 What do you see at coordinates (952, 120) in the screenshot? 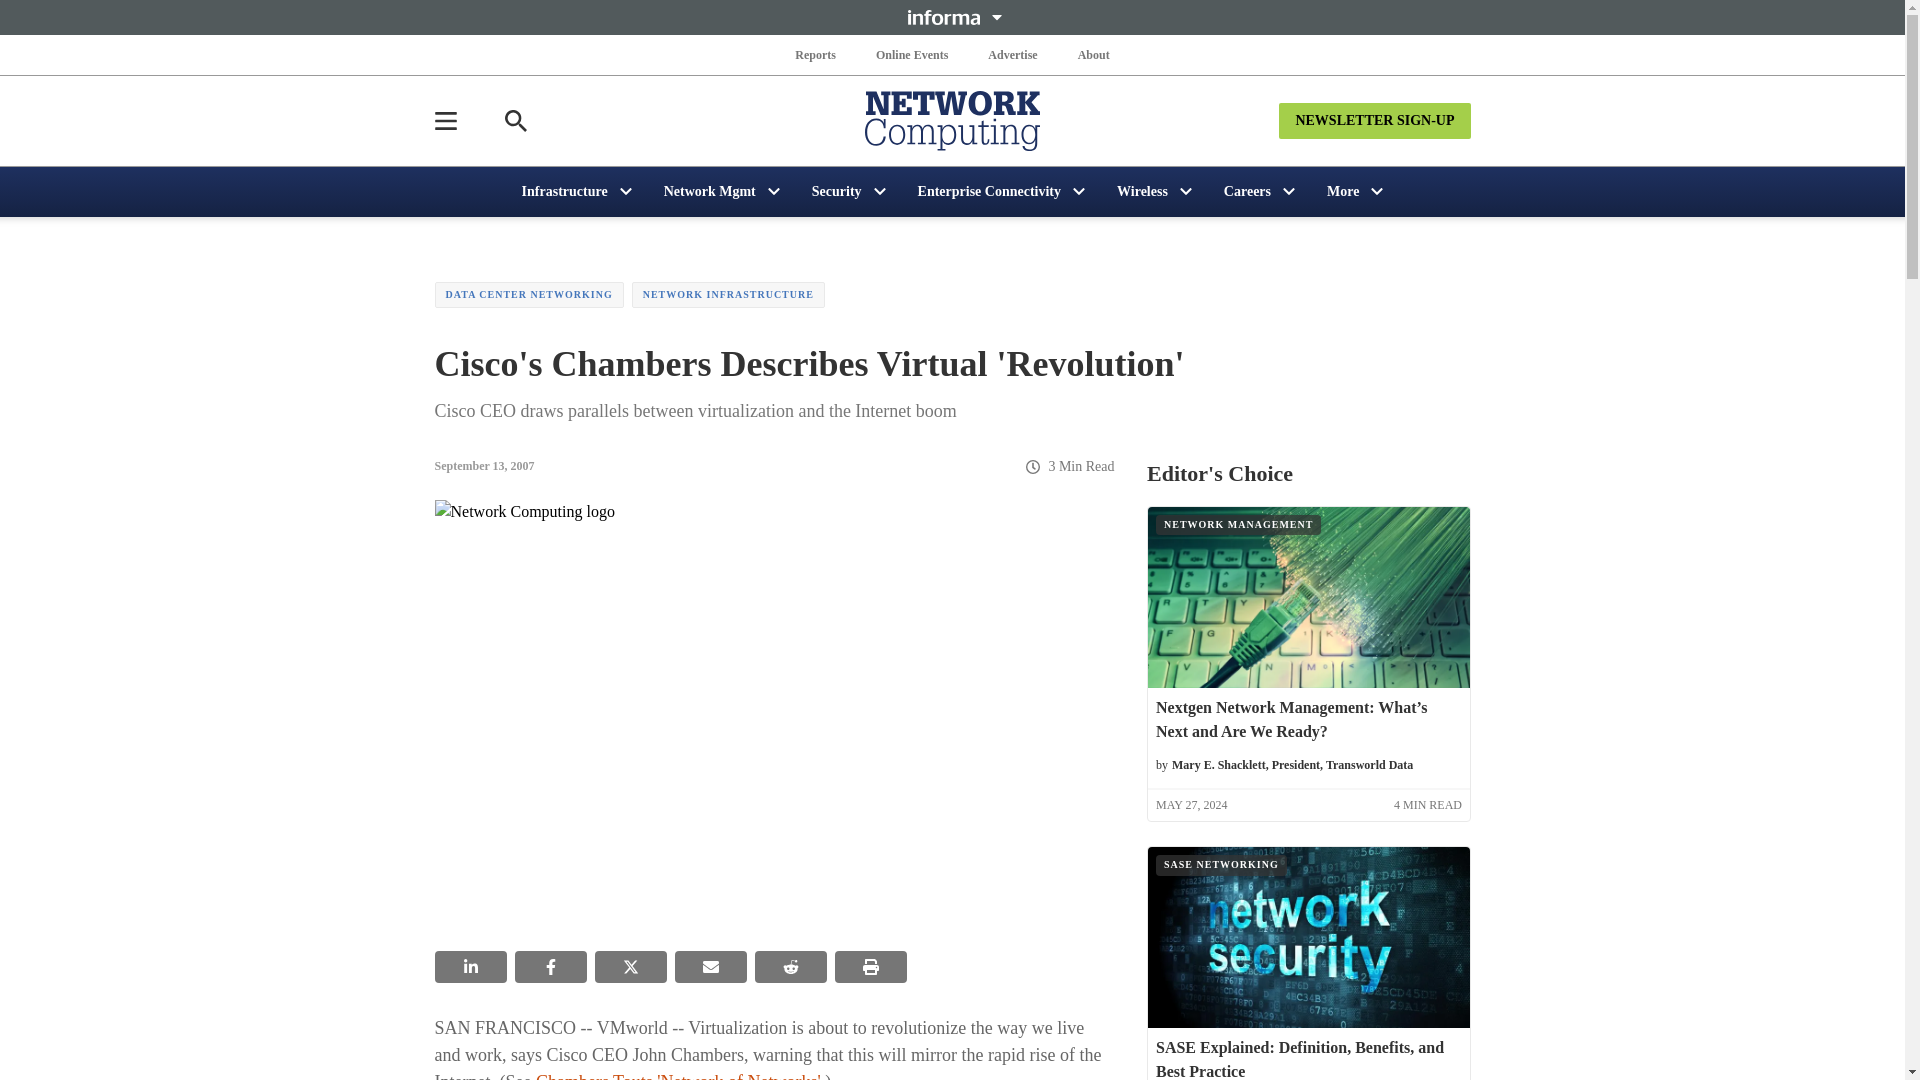
I see `Network Computing Logo` at bounding box center [952, 120].